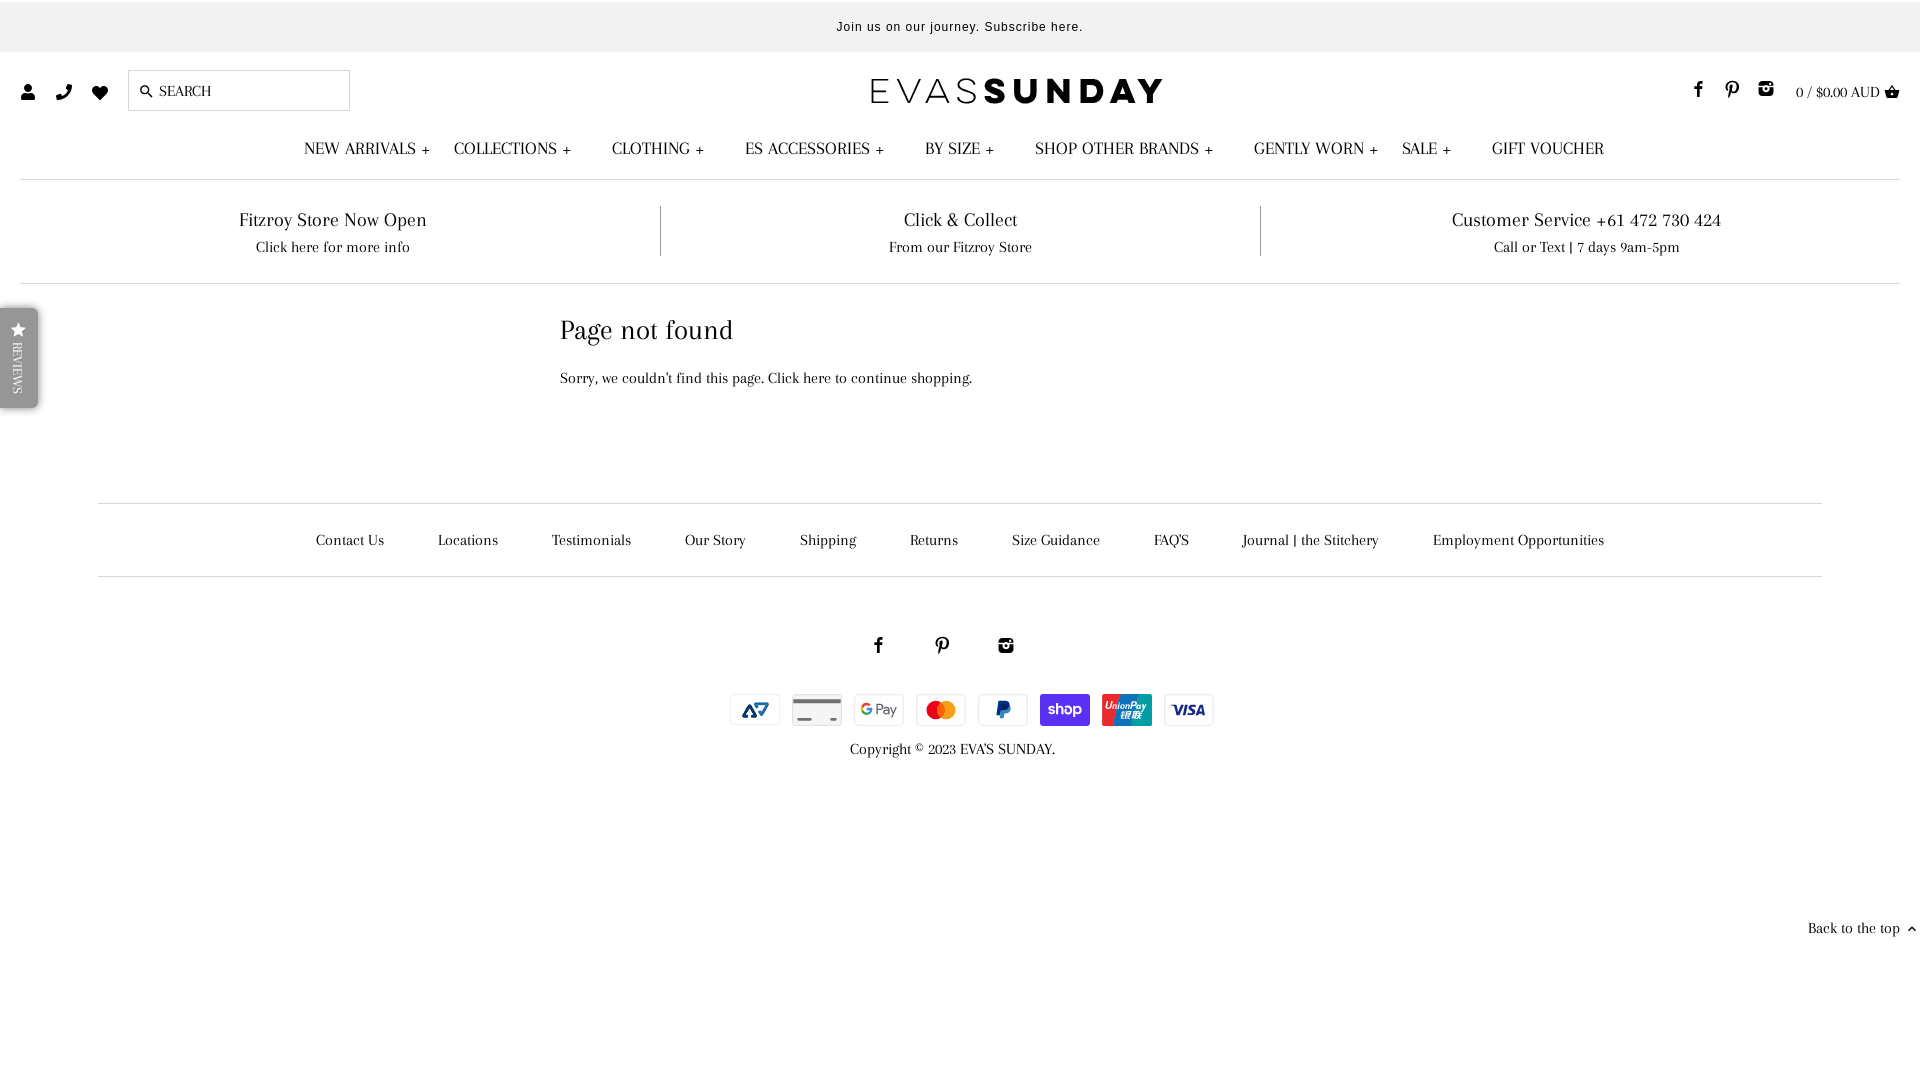  I want to click on Locations, so click(468, 540).